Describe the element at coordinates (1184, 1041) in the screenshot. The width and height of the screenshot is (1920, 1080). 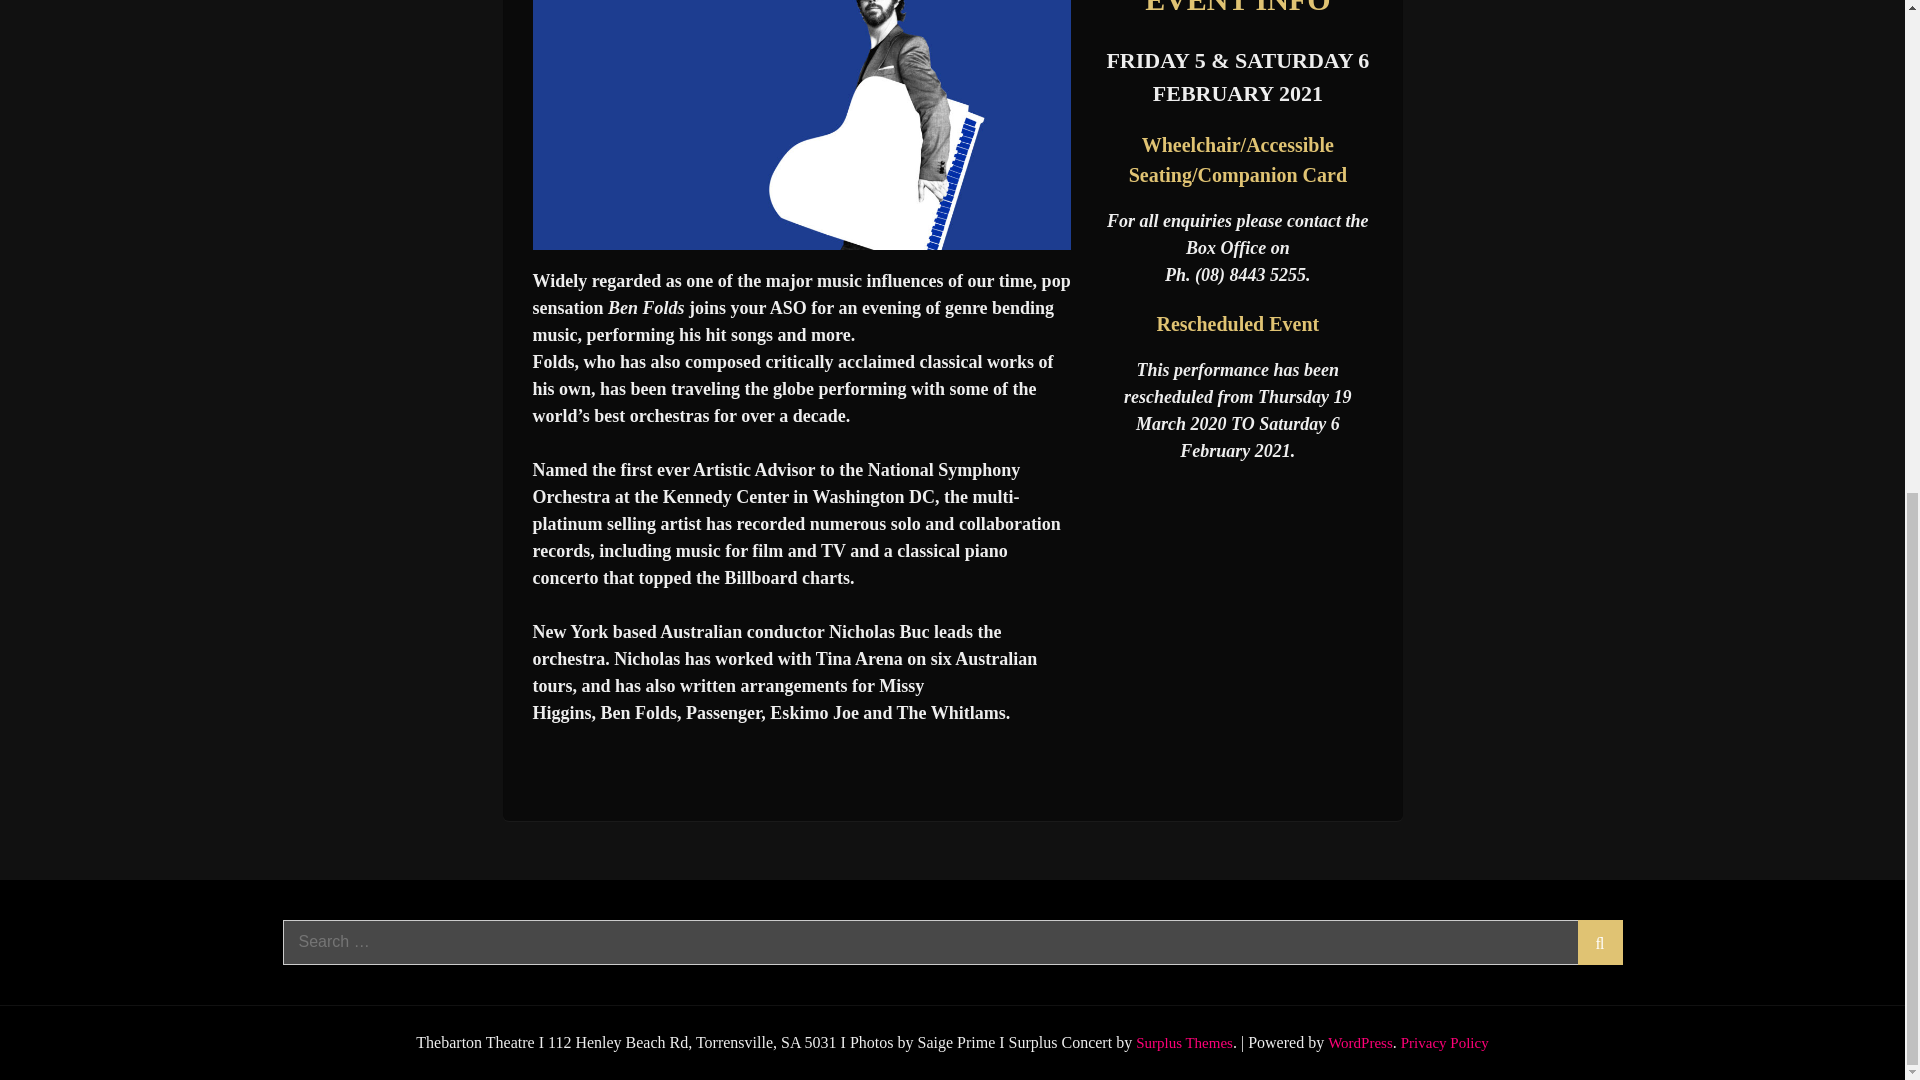
I see `Surplus Themes` at that location.